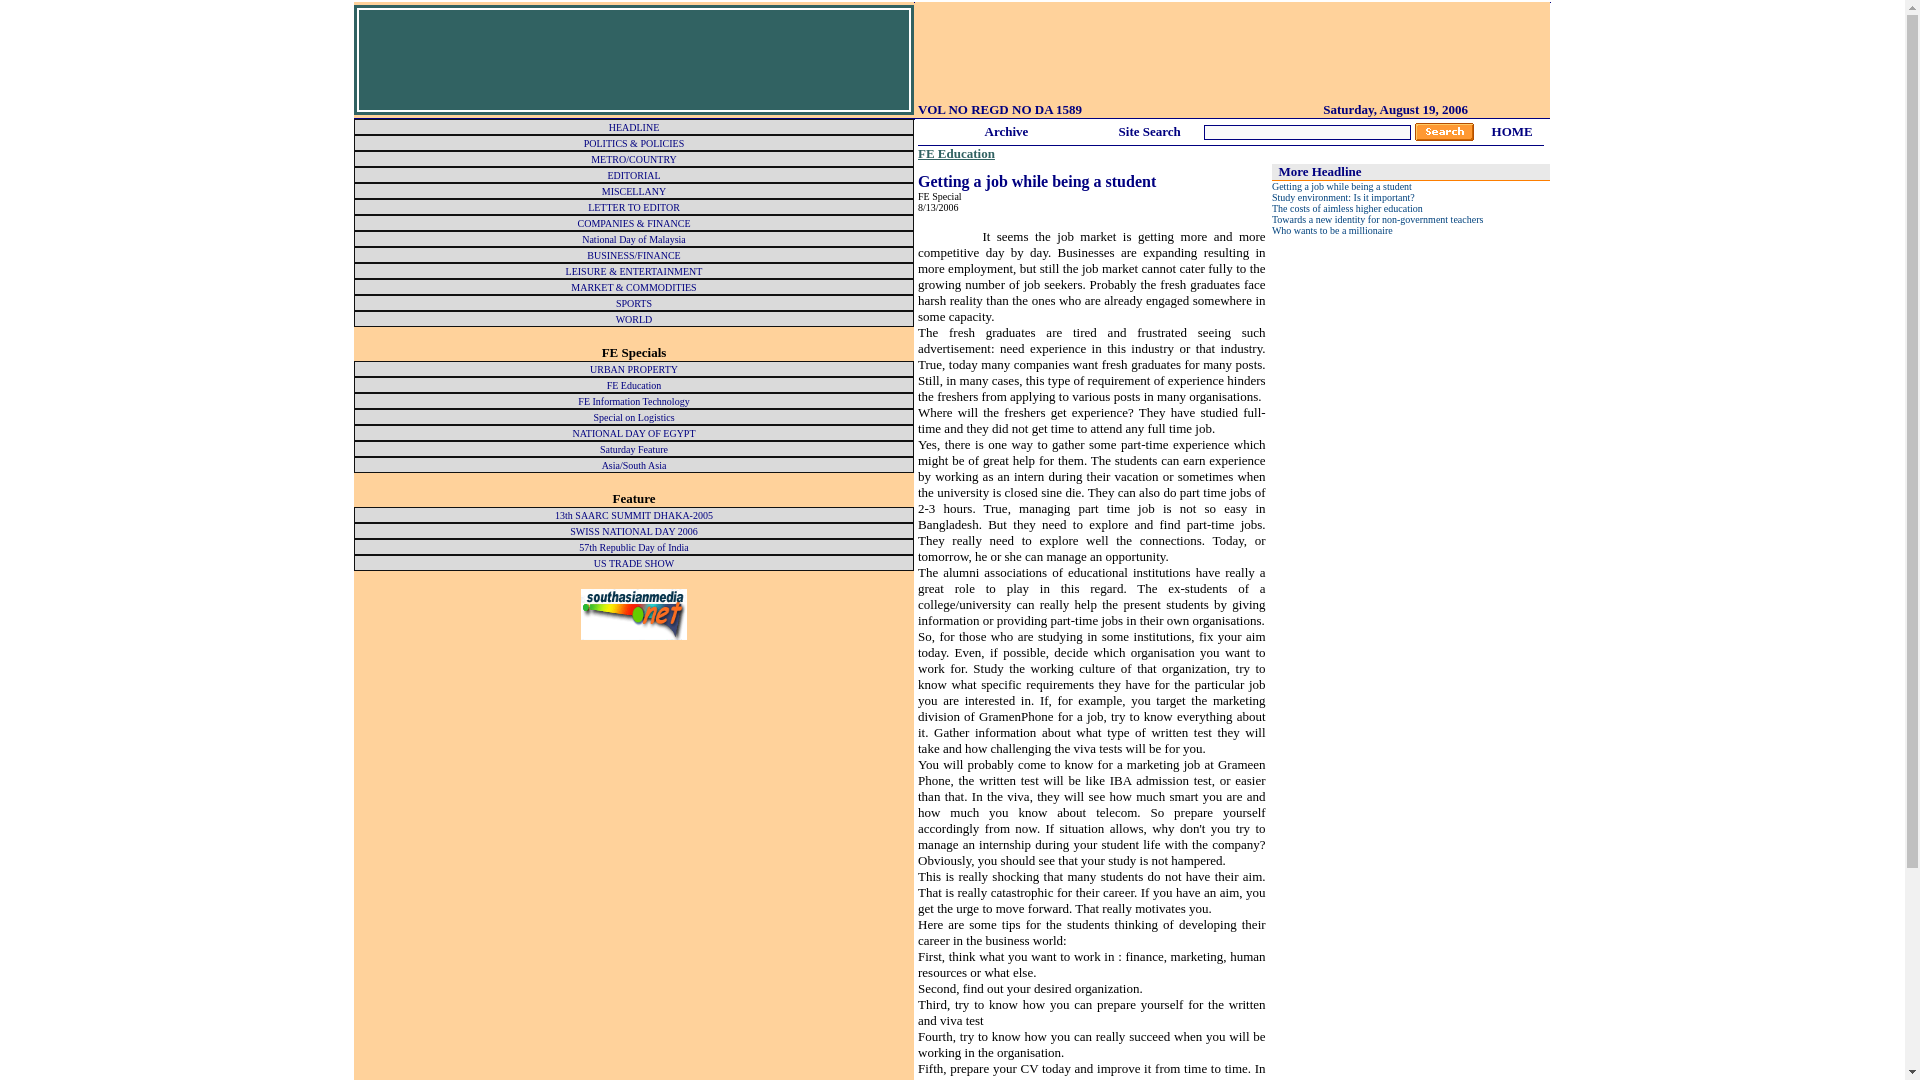 This screenshot has height=1080, width=1920. I want to click on MISCELLANY, so click(634, 190).